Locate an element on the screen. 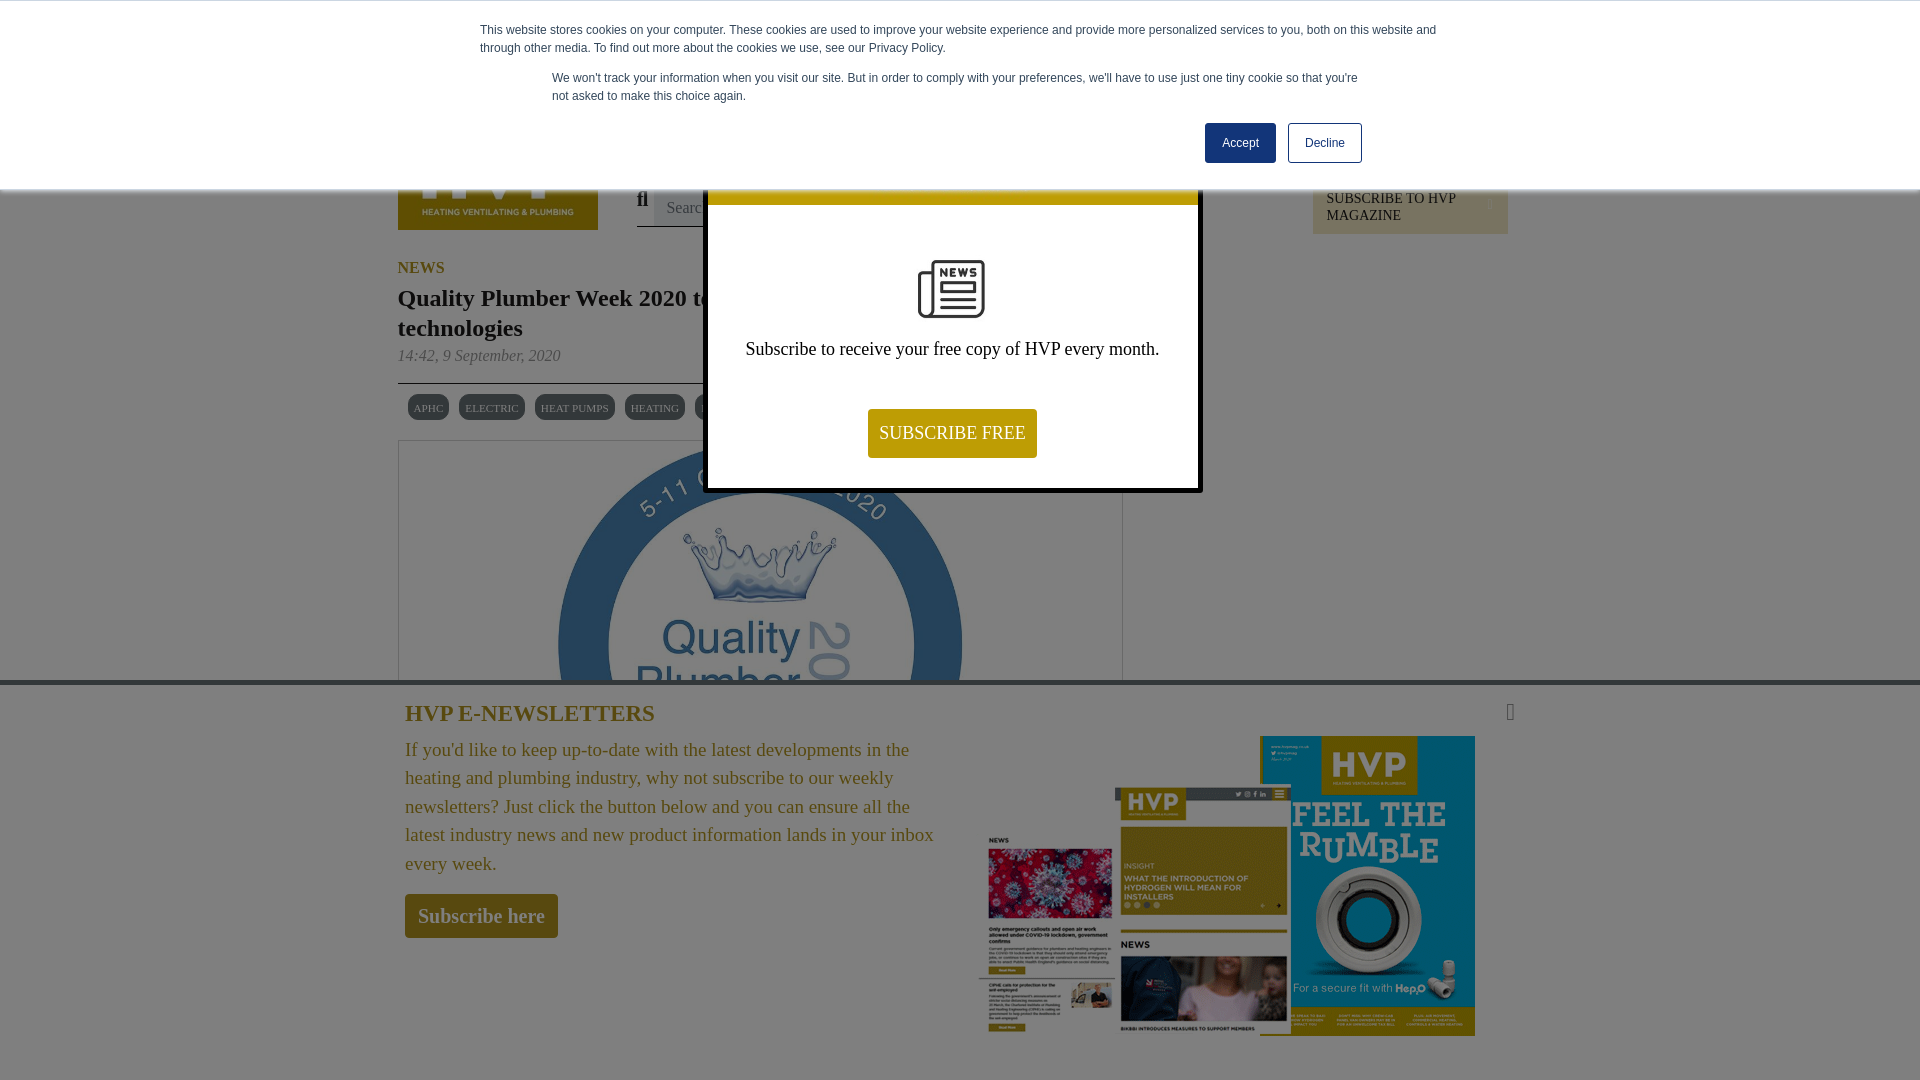  News is located at coordinates (664, 149).